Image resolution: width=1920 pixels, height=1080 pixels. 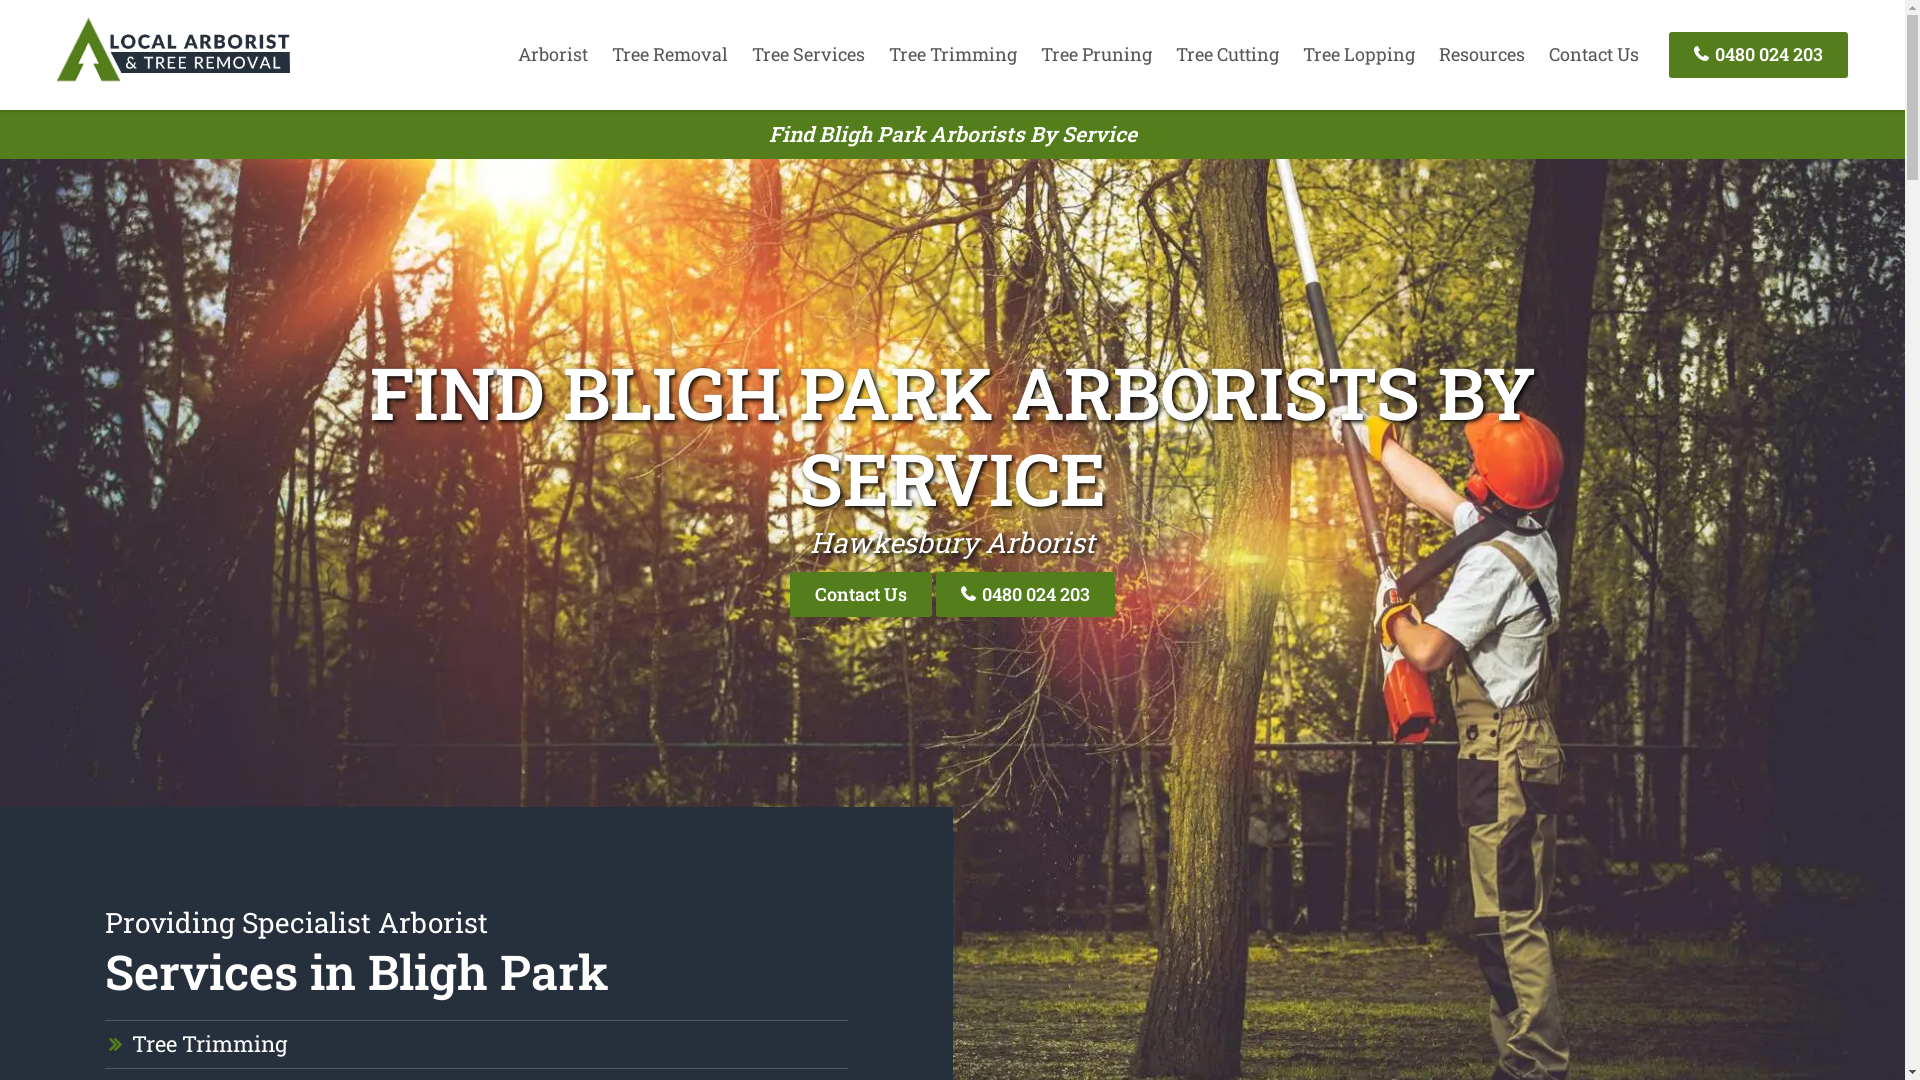 What do you see at coordinates (1359, 54) in the screenshot?
I see `Tree Lopping` at bounding box center [1359, 54].